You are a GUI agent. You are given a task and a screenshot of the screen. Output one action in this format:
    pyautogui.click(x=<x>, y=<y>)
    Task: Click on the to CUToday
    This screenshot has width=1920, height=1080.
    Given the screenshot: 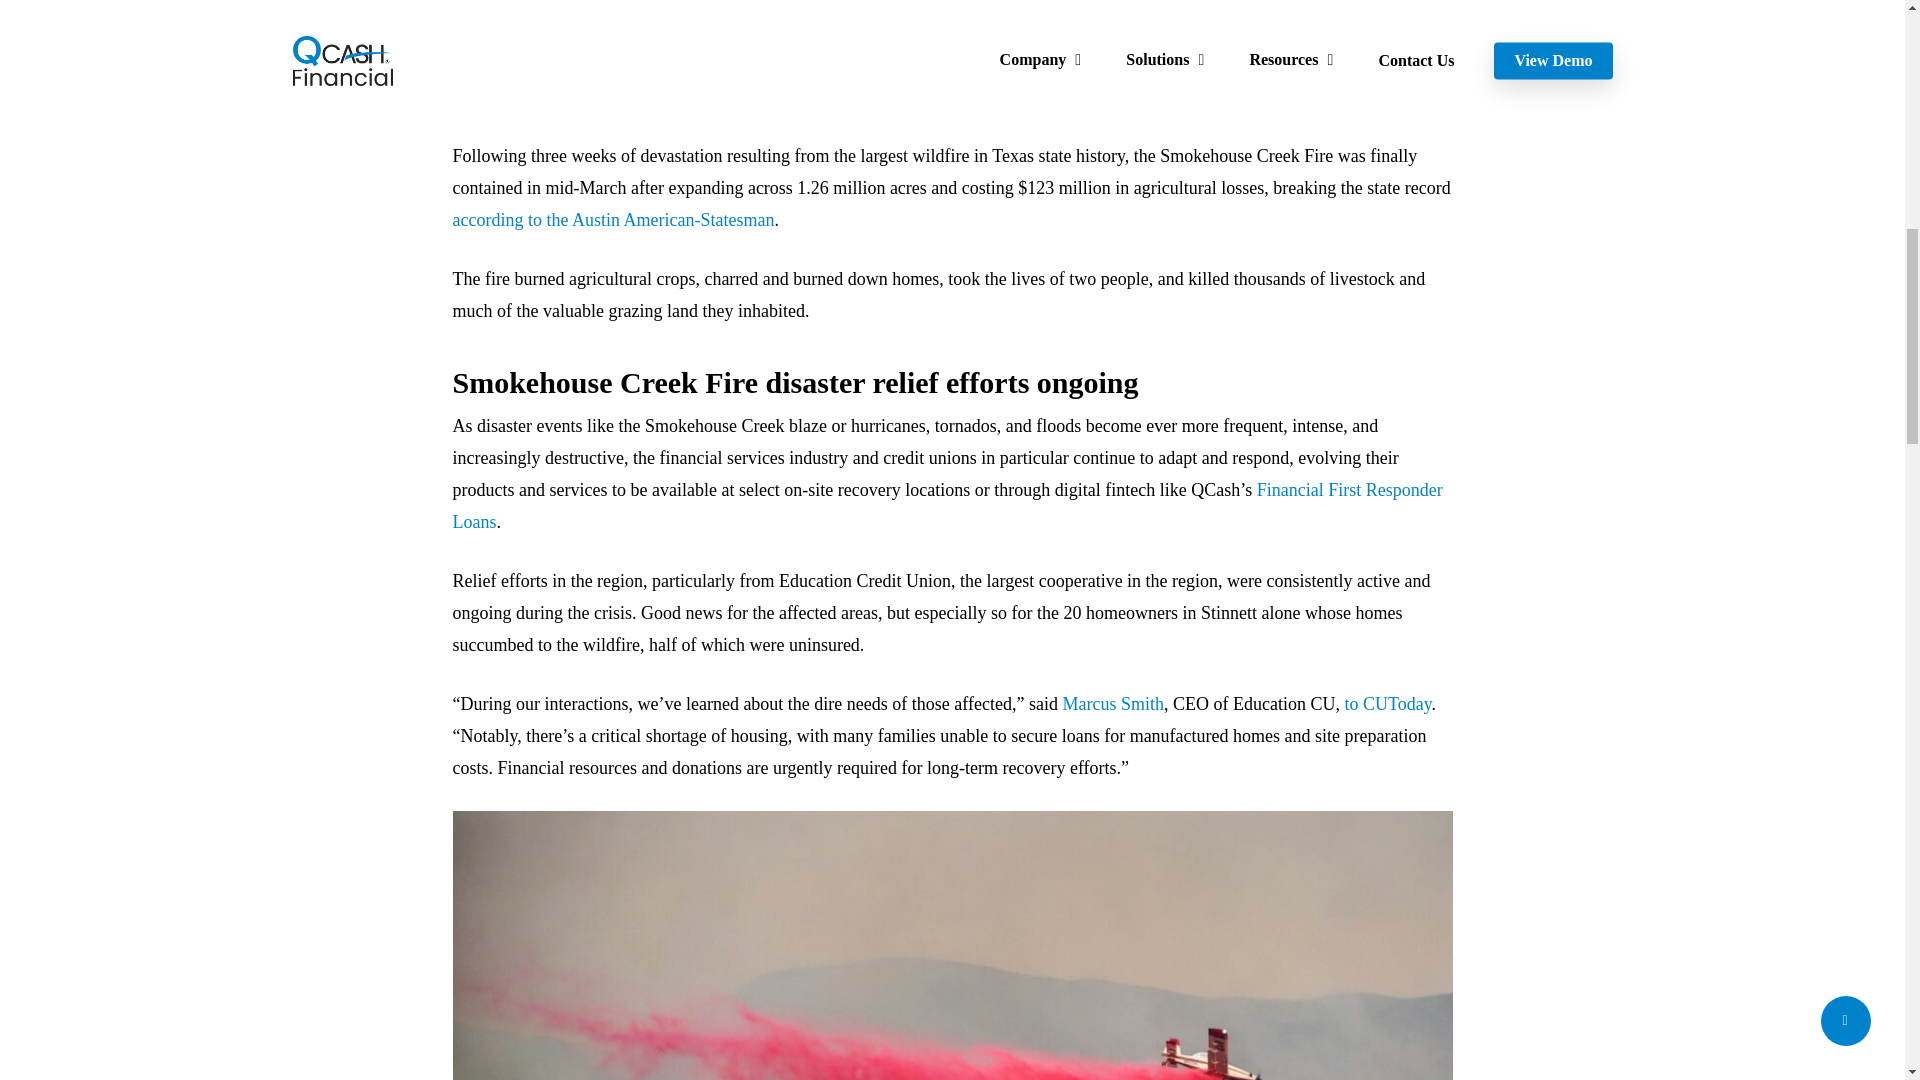 What is the action you would take?
    pyautogui.click(x=1387, y=704)
    